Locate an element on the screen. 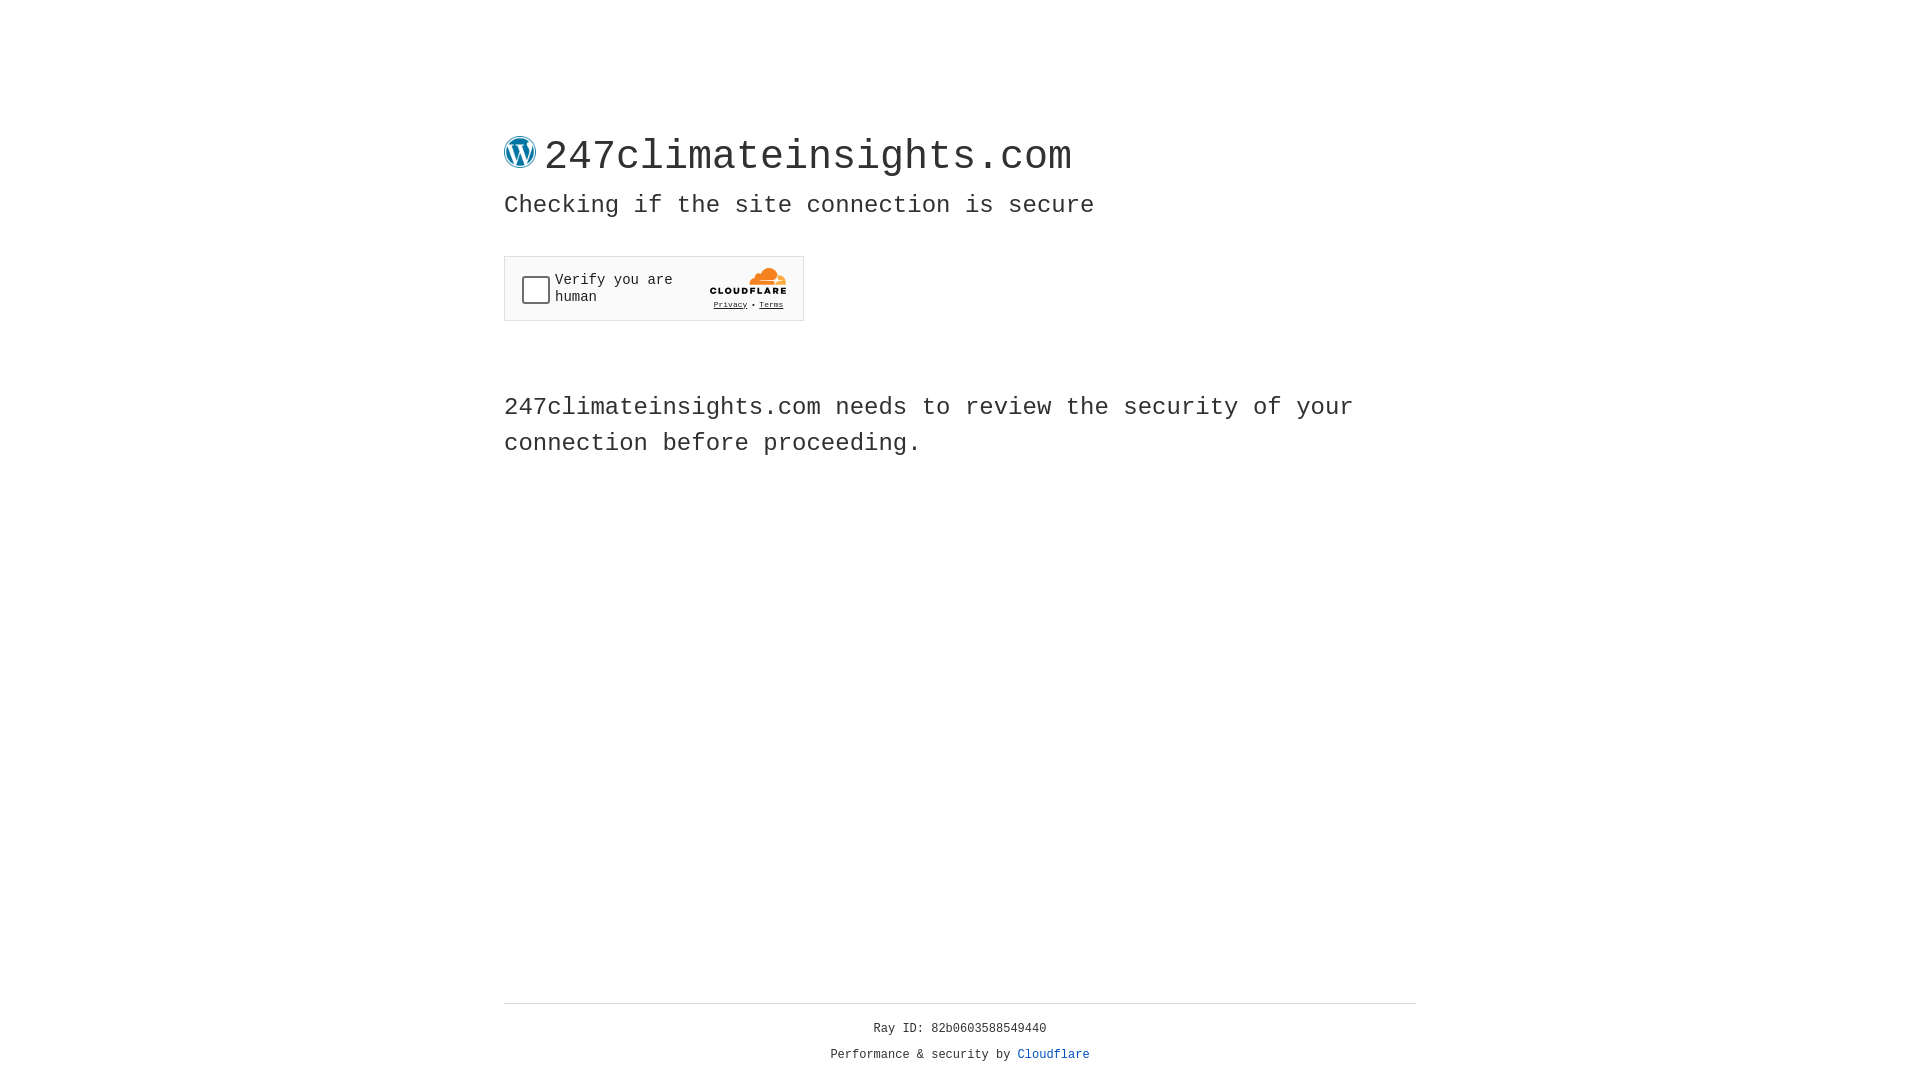 Image resolution: width=1920 pixels, height=1080 pixels. Cloudflare is located at coordinates (1054, 1055).